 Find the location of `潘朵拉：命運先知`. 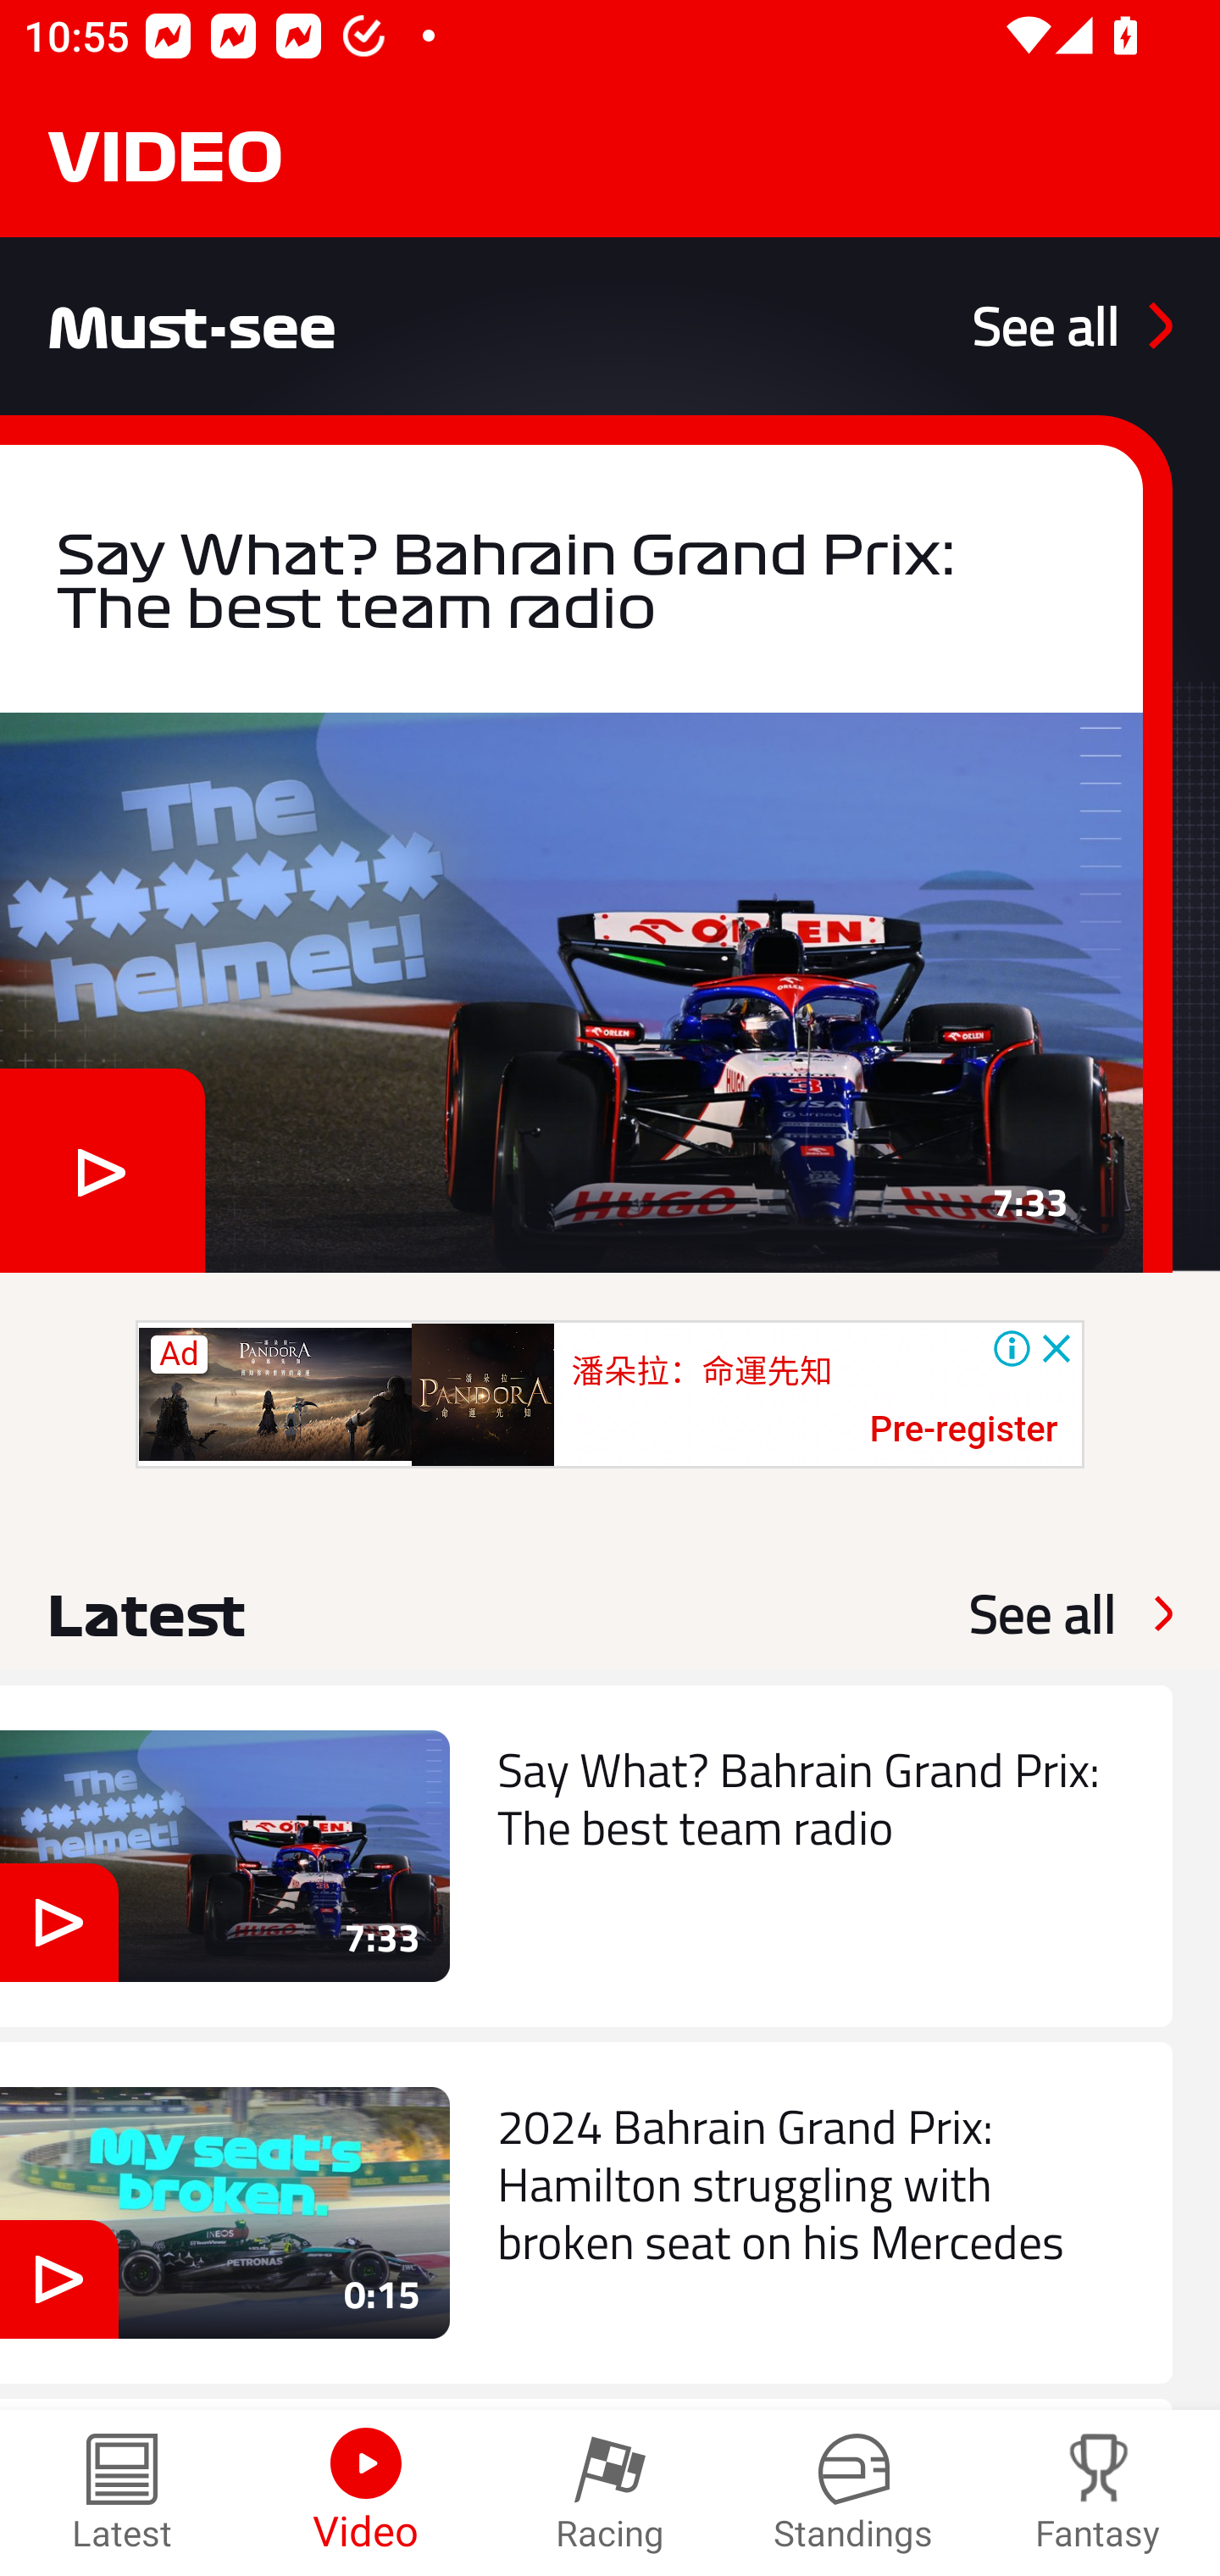

潘朵拉：命運先知 is located at coordinates (701, 1371).